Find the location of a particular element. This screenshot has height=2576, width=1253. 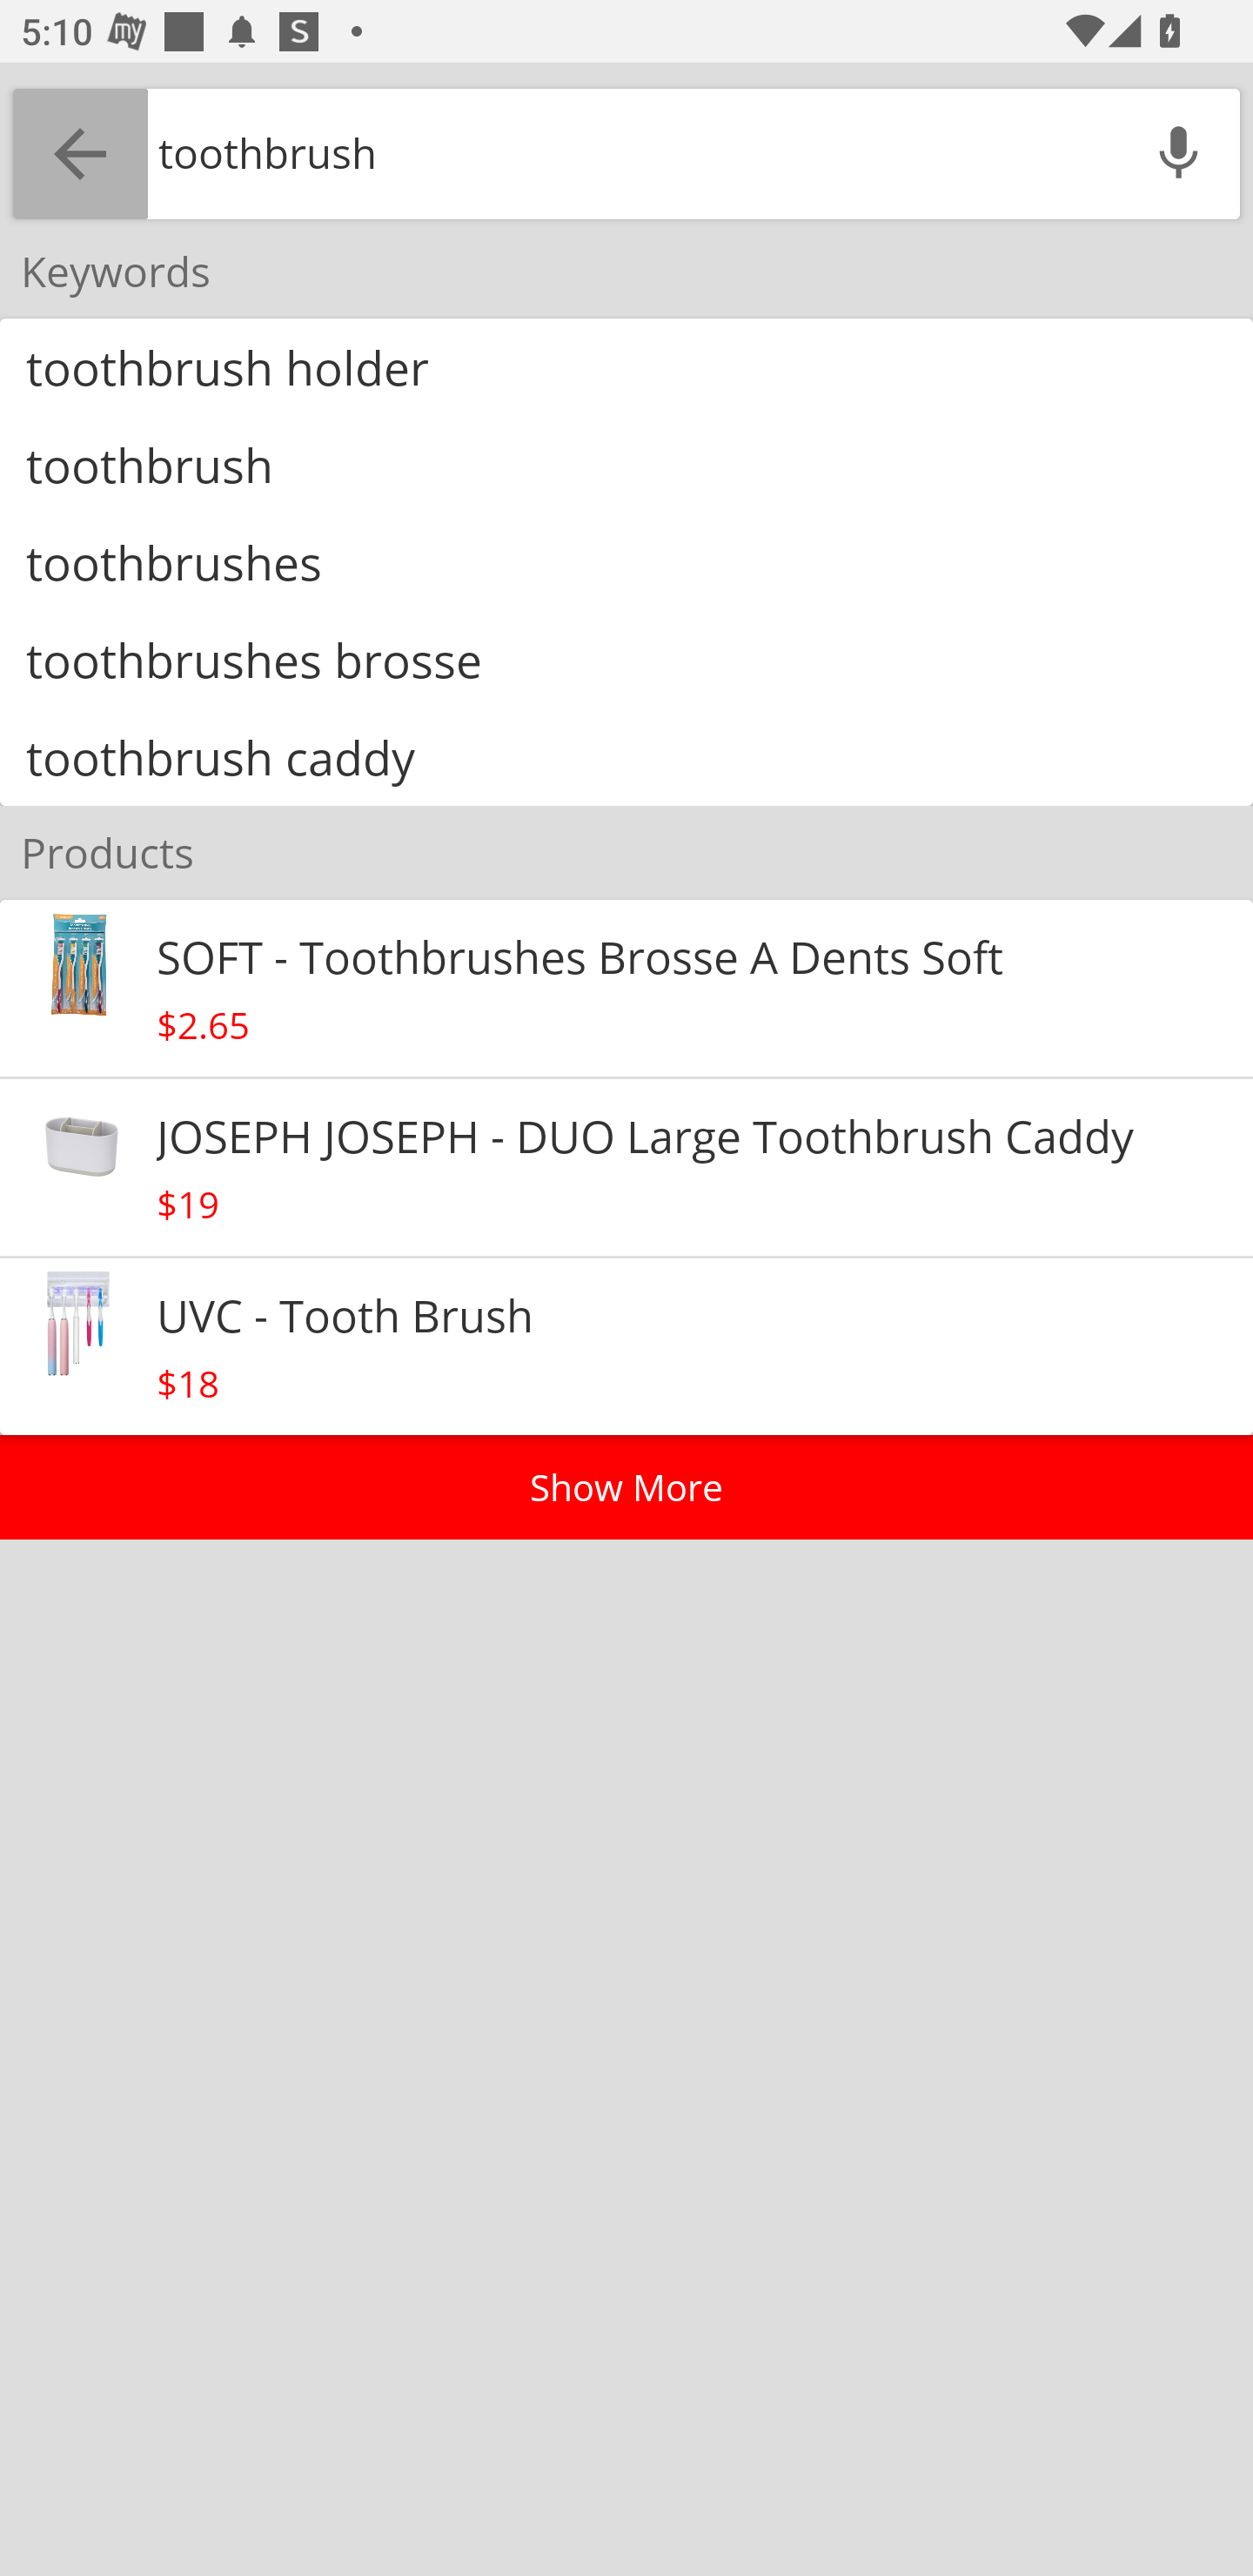

UVC - Tooth Brush $18 is located at coordinates (626, 1347).